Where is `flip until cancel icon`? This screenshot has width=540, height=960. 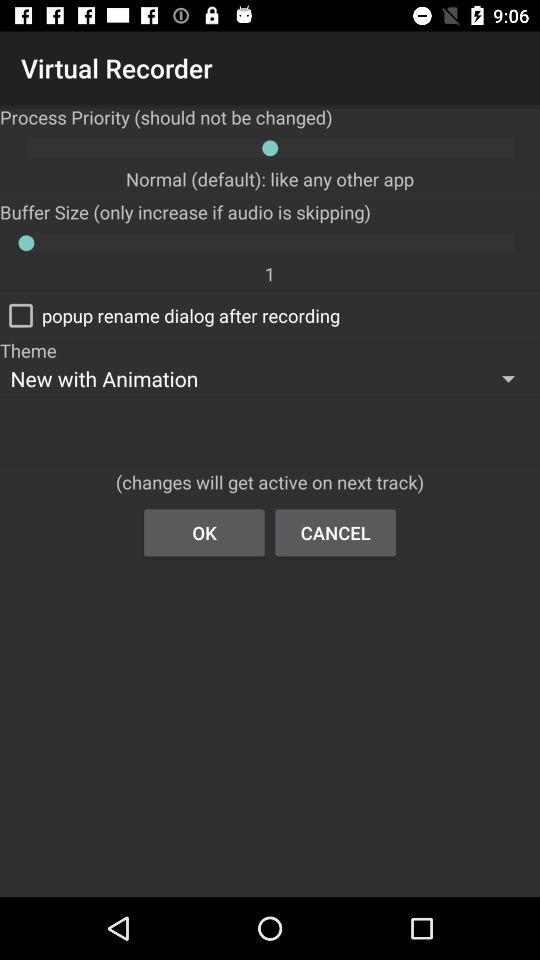 flip until cancel icon is located at coordinates (336, 532).